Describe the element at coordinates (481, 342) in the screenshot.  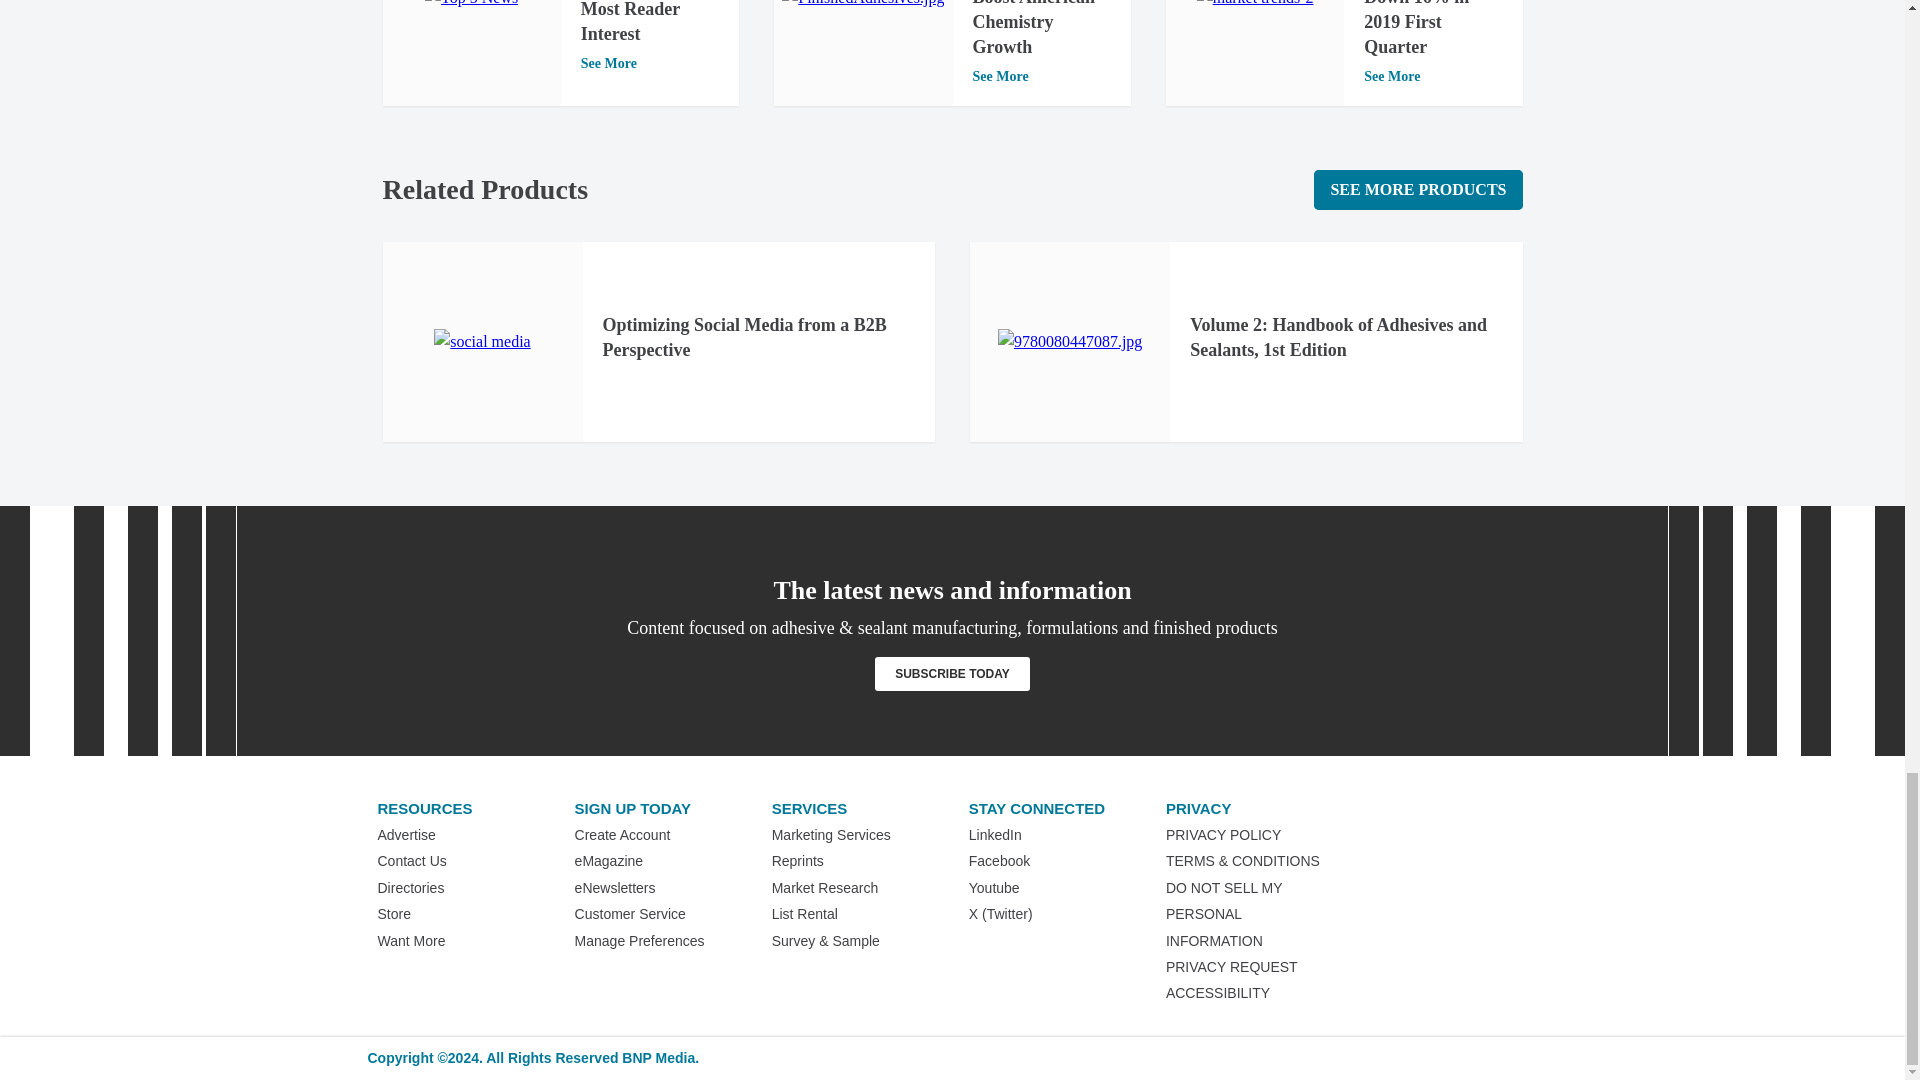
I see `social media` at that location.